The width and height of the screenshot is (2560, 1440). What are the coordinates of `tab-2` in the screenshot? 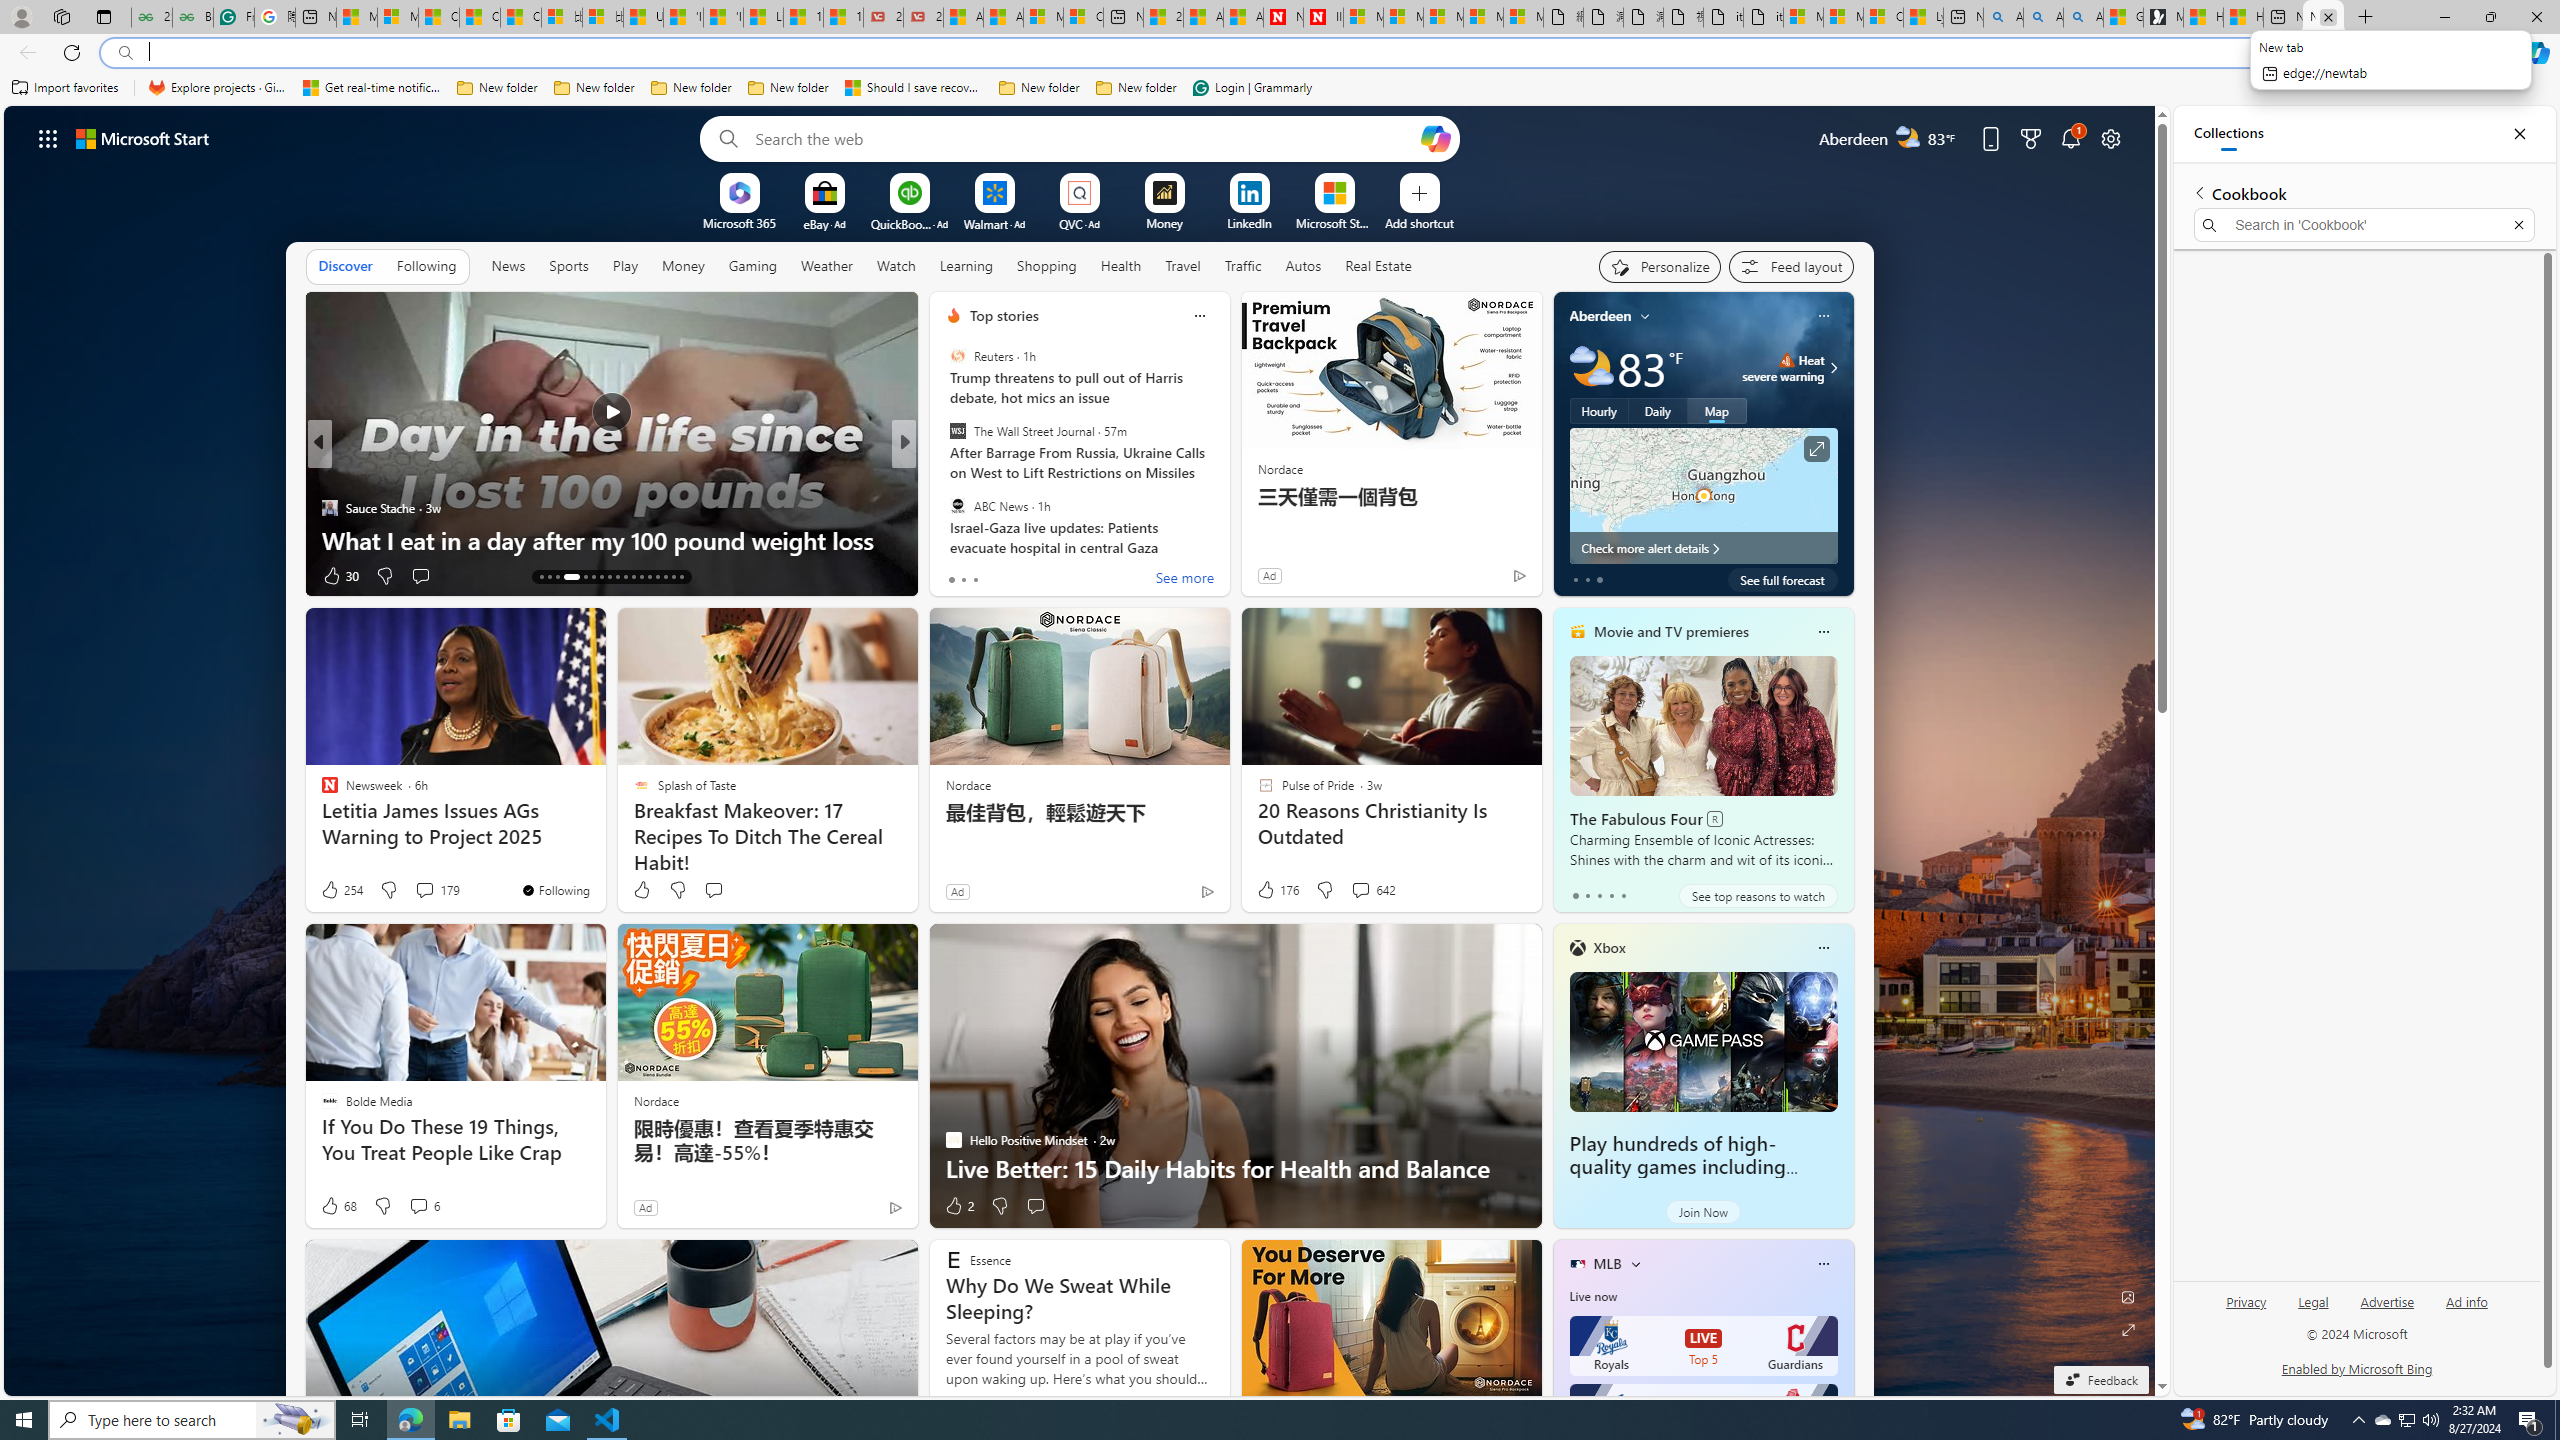 It's located at (1598, 895).